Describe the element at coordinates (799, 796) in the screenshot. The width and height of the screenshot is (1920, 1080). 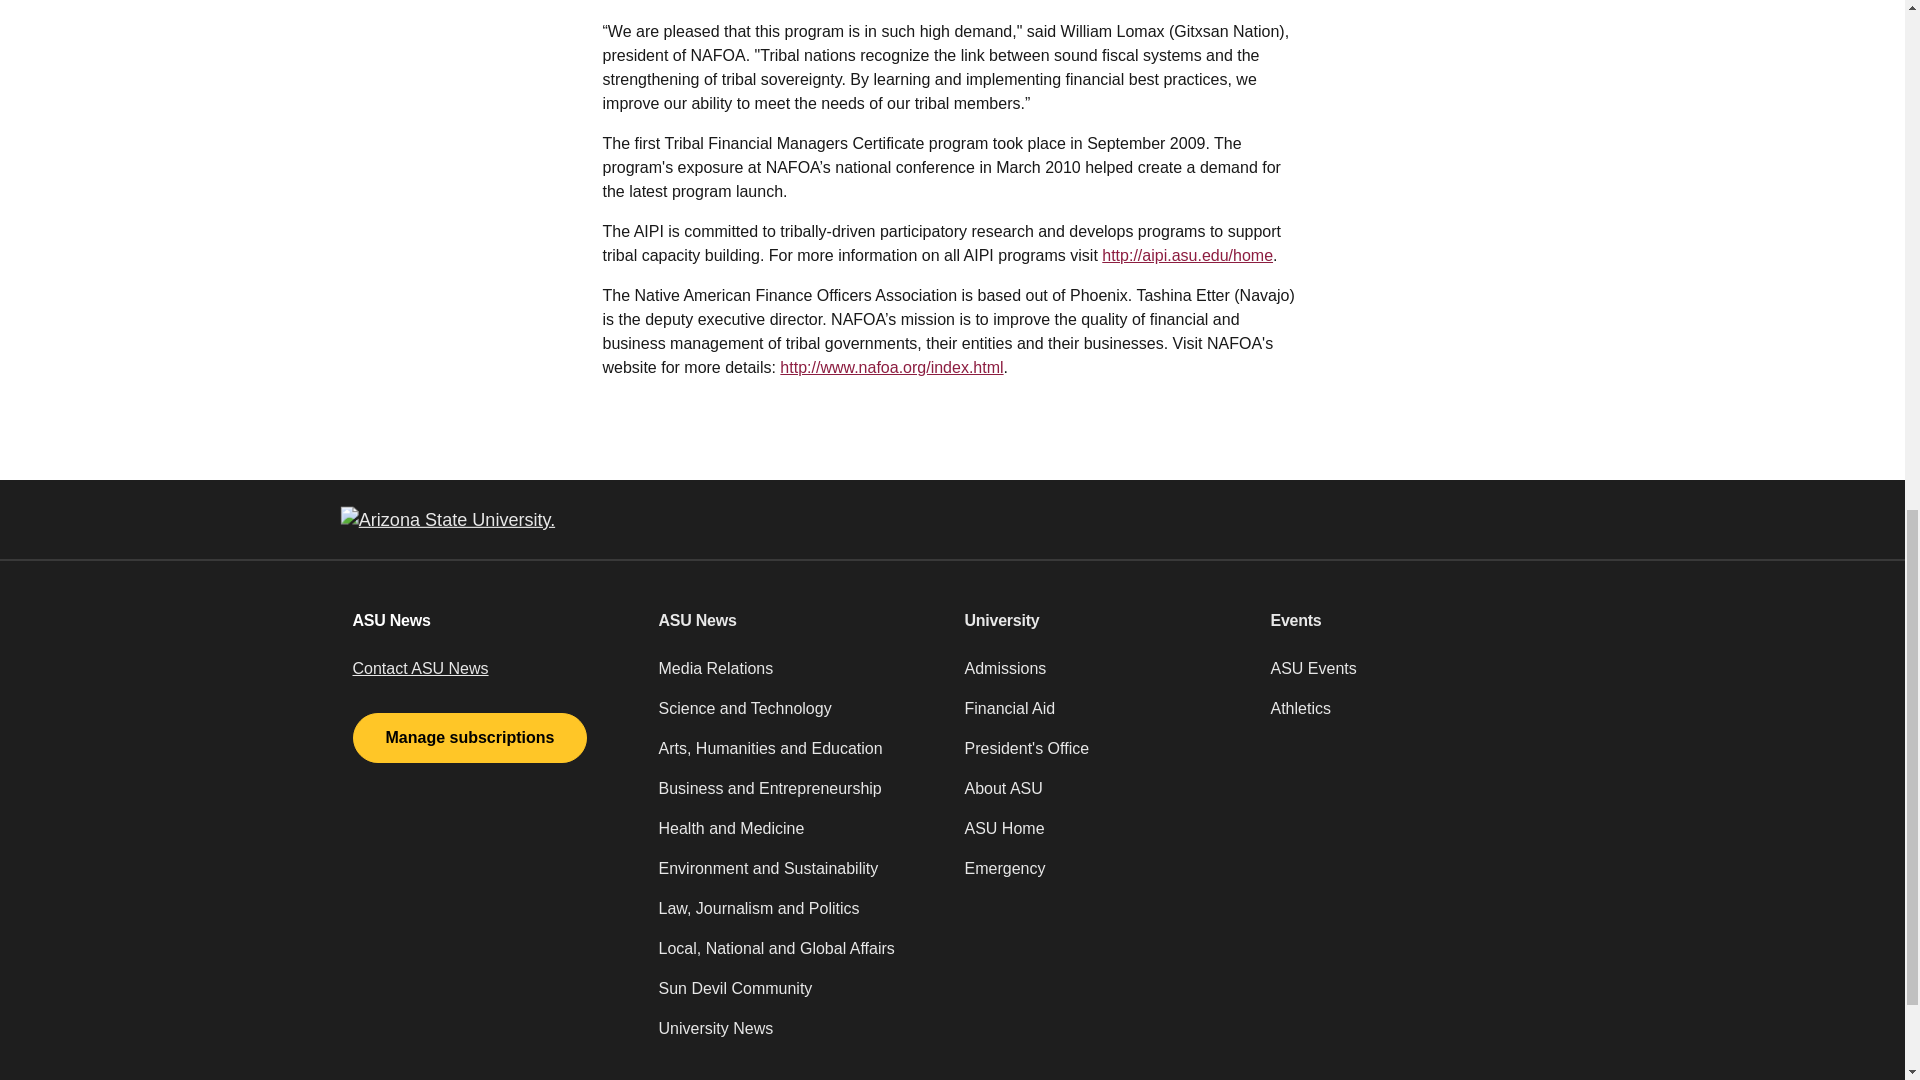
I see `Business and Entrepreneurship` at that location.